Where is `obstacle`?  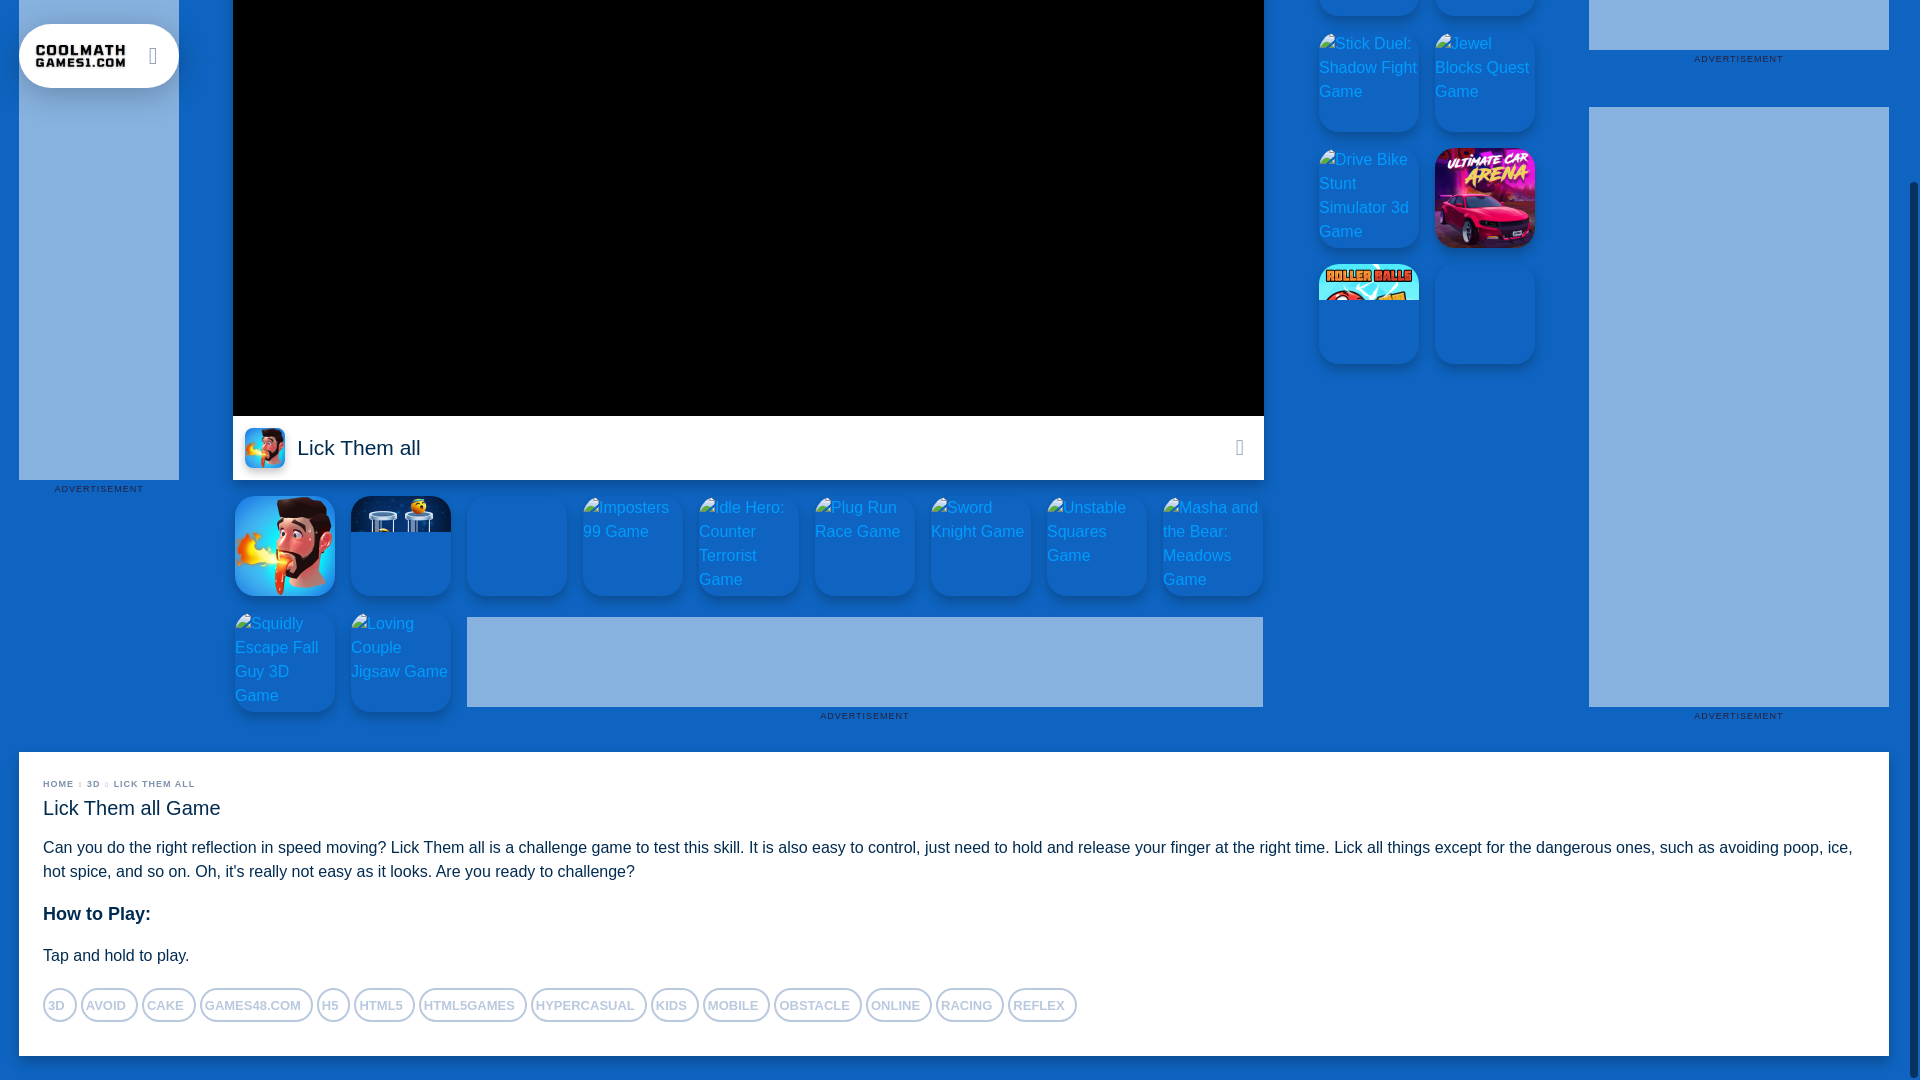
obstacle is located at coordinates (818, 1004).